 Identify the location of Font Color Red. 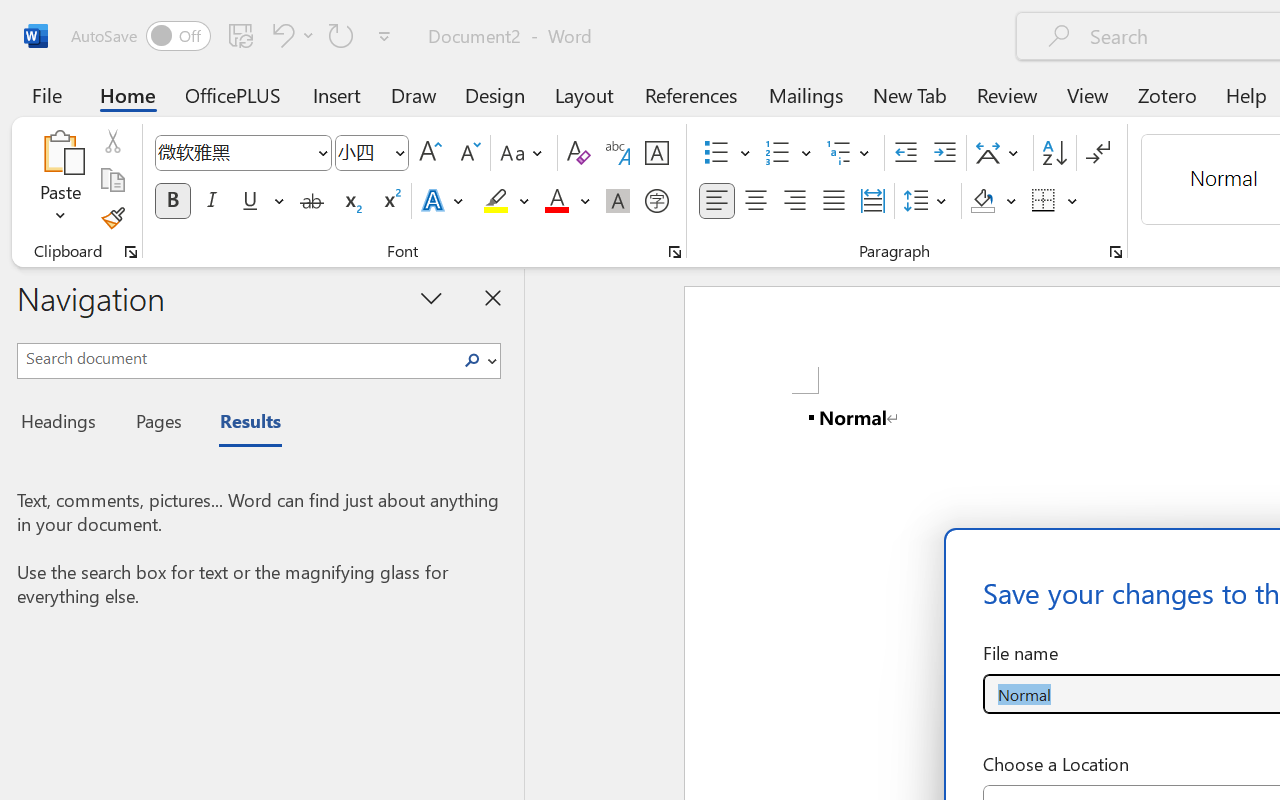
(556, 201).